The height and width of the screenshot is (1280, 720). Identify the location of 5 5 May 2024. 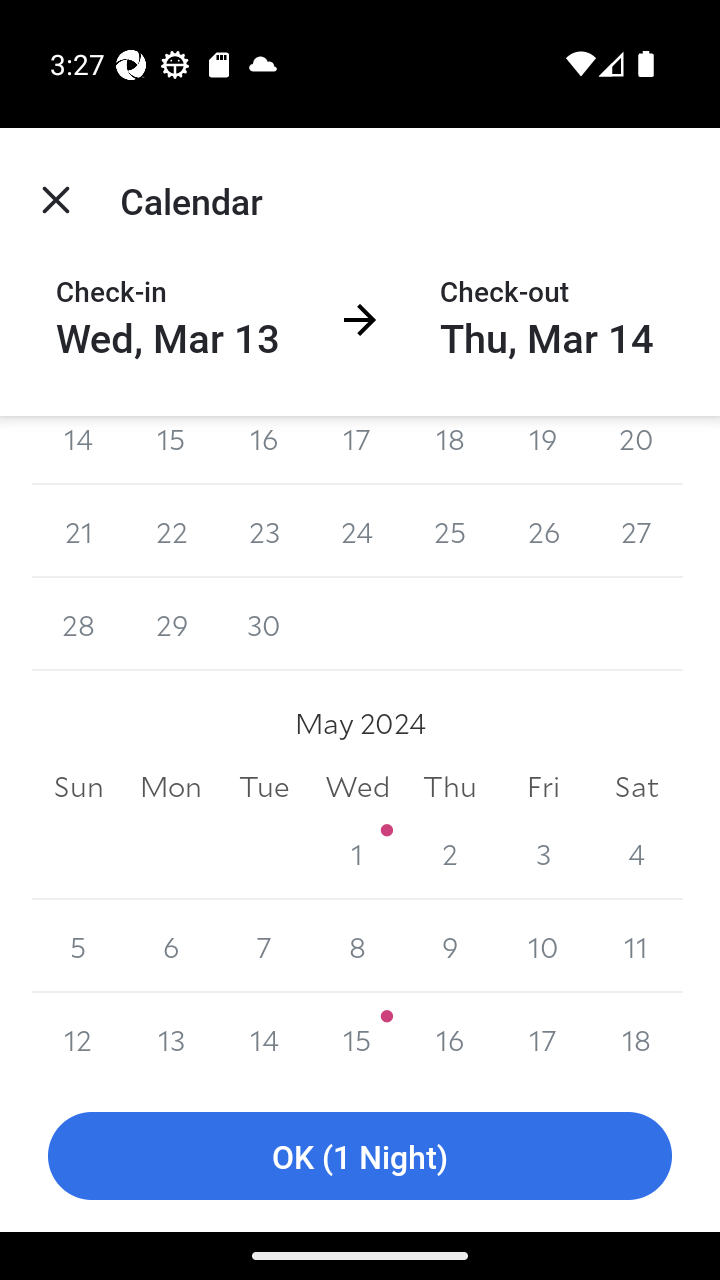
(78, 946).